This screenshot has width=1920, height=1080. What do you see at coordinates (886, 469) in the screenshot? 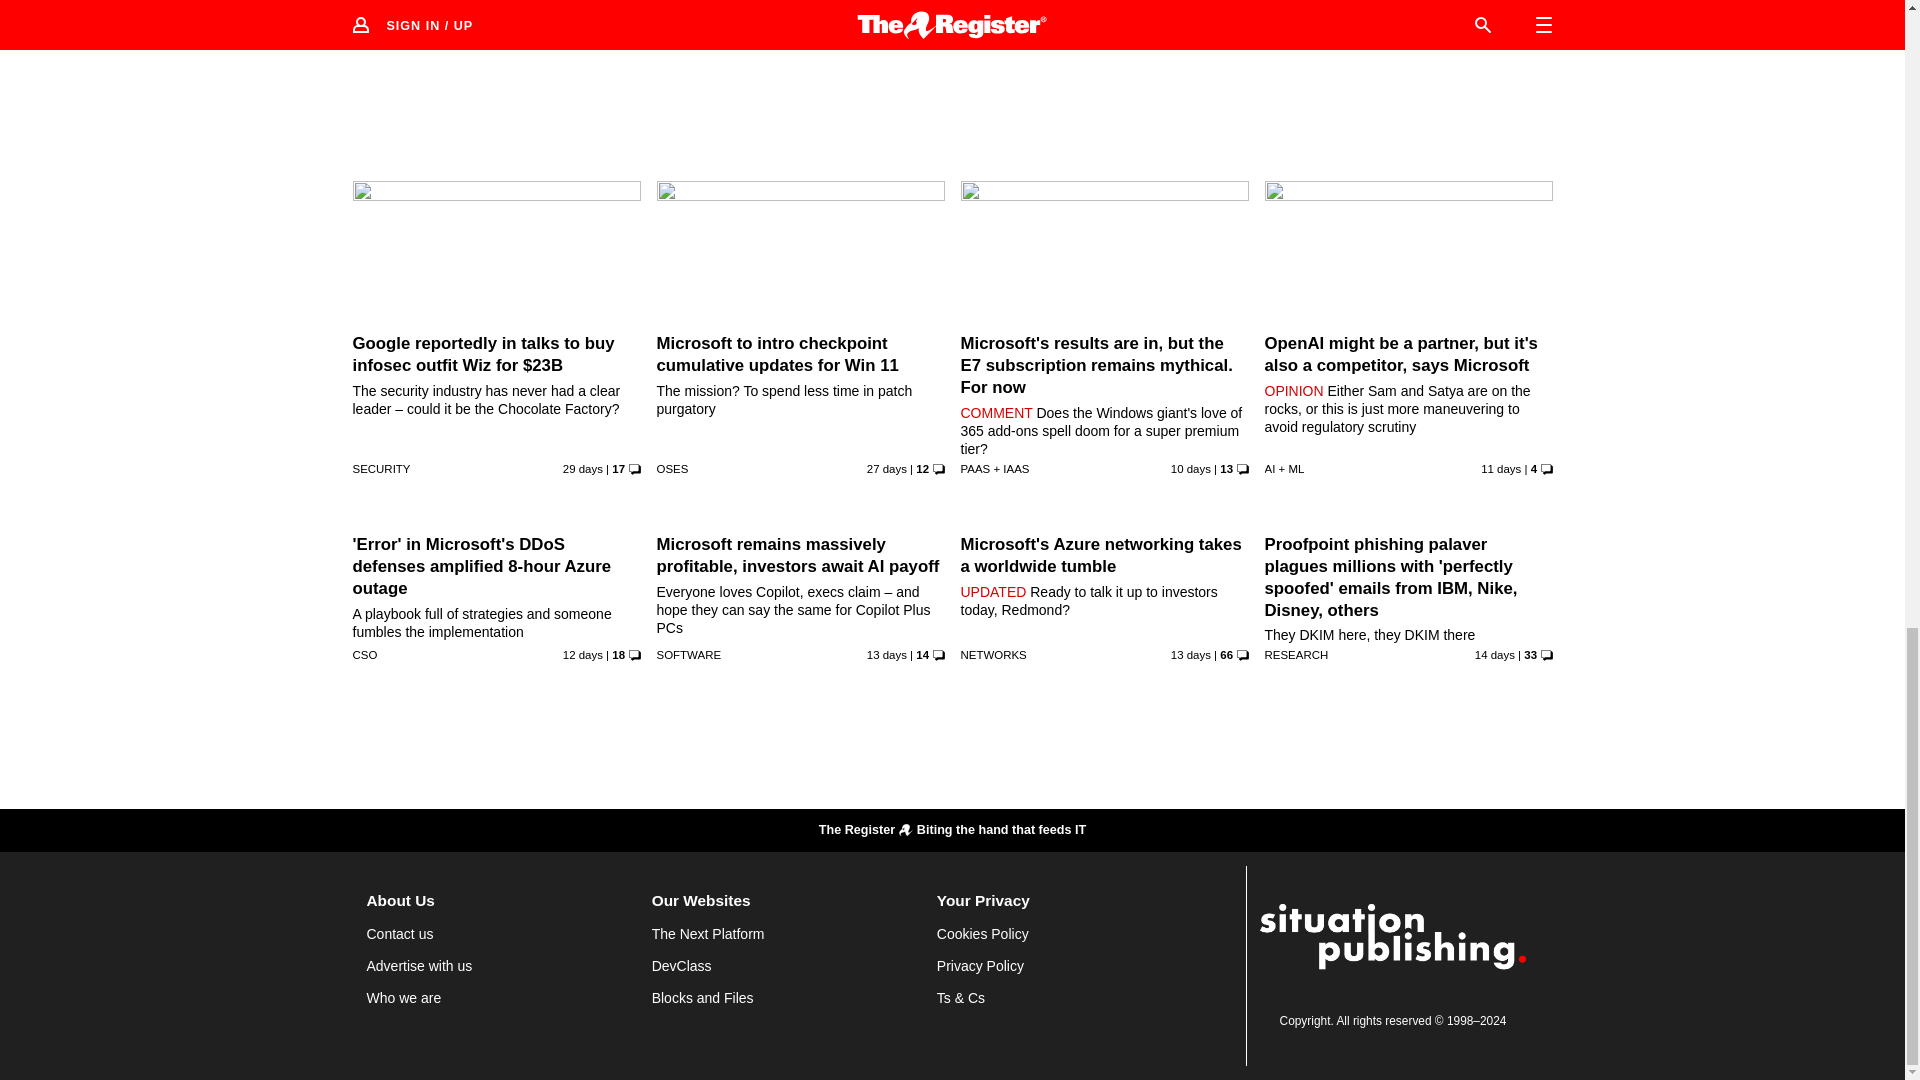
I see `16 Jul 2024 14:14` at bounding box center [886, 469].